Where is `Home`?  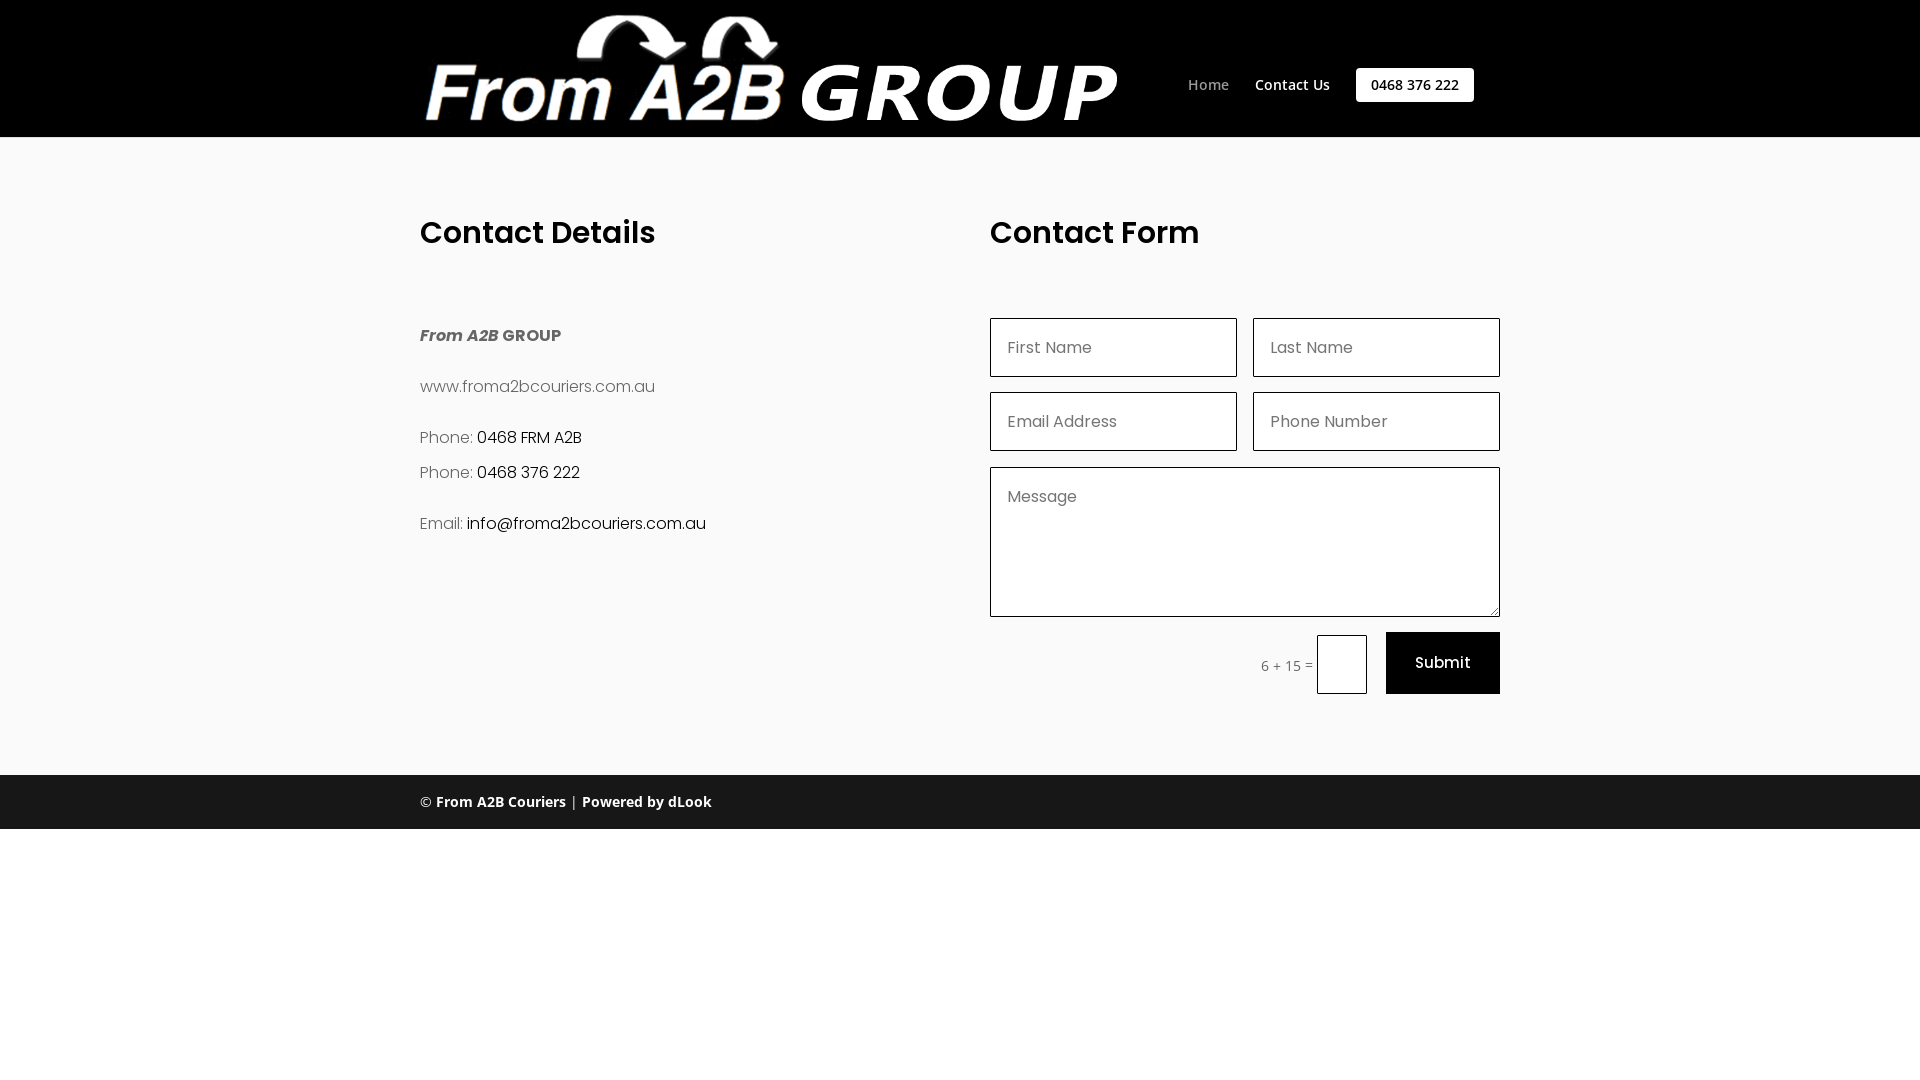 Home is located at coordinates (1208, 107).